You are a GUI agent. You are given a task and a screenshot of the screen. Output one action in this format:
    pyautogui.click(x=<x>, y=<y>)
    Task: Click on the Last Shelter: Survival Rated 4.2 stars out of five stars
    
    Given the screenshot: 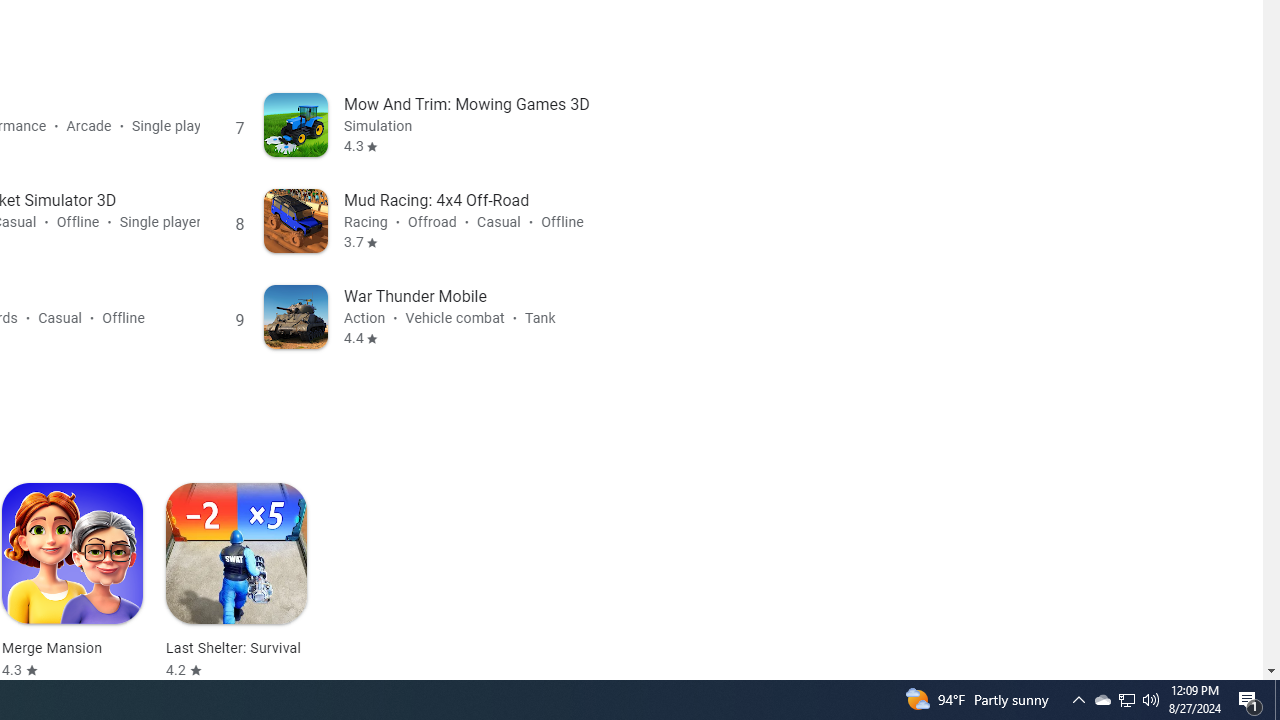 What is the action you would take?
    pyautogui.click(x=236, y=581)
    